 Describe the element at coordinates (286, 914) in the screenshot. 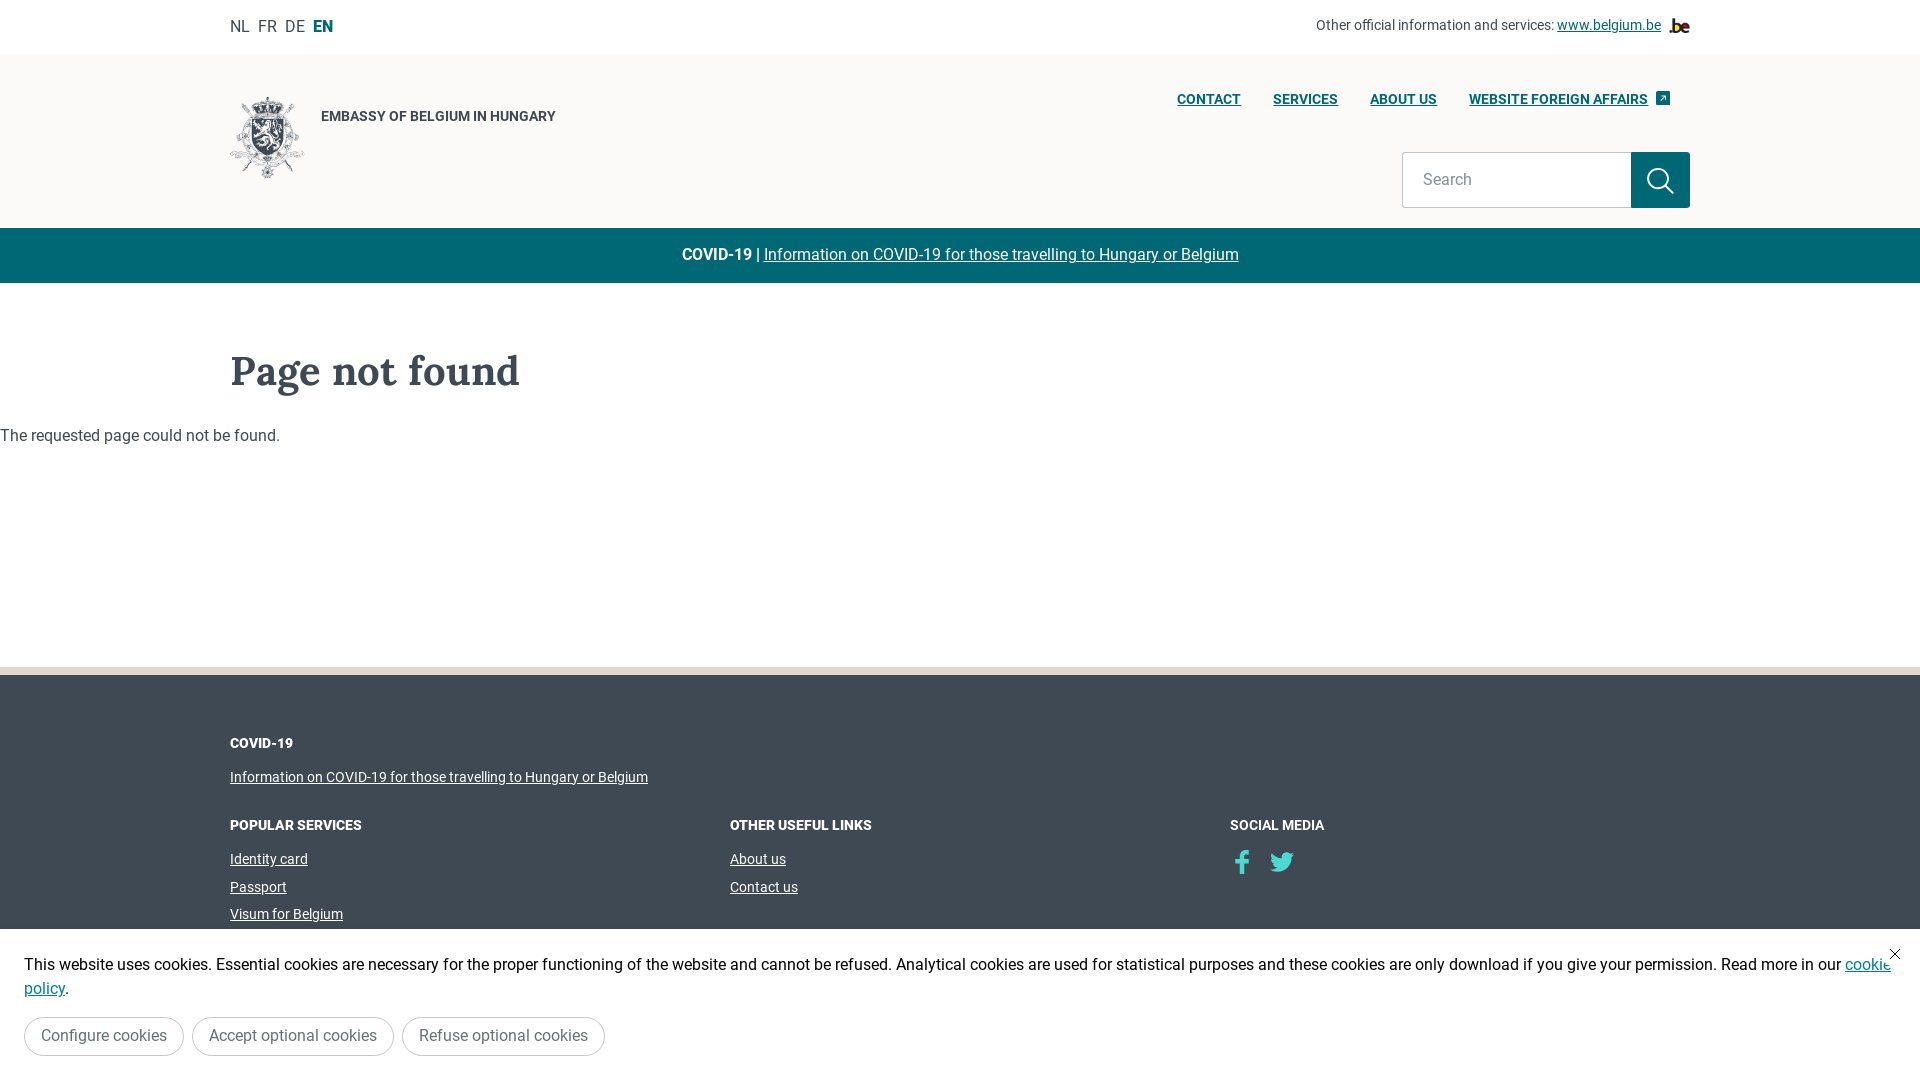

I see `Visum for Belgium` at that location.